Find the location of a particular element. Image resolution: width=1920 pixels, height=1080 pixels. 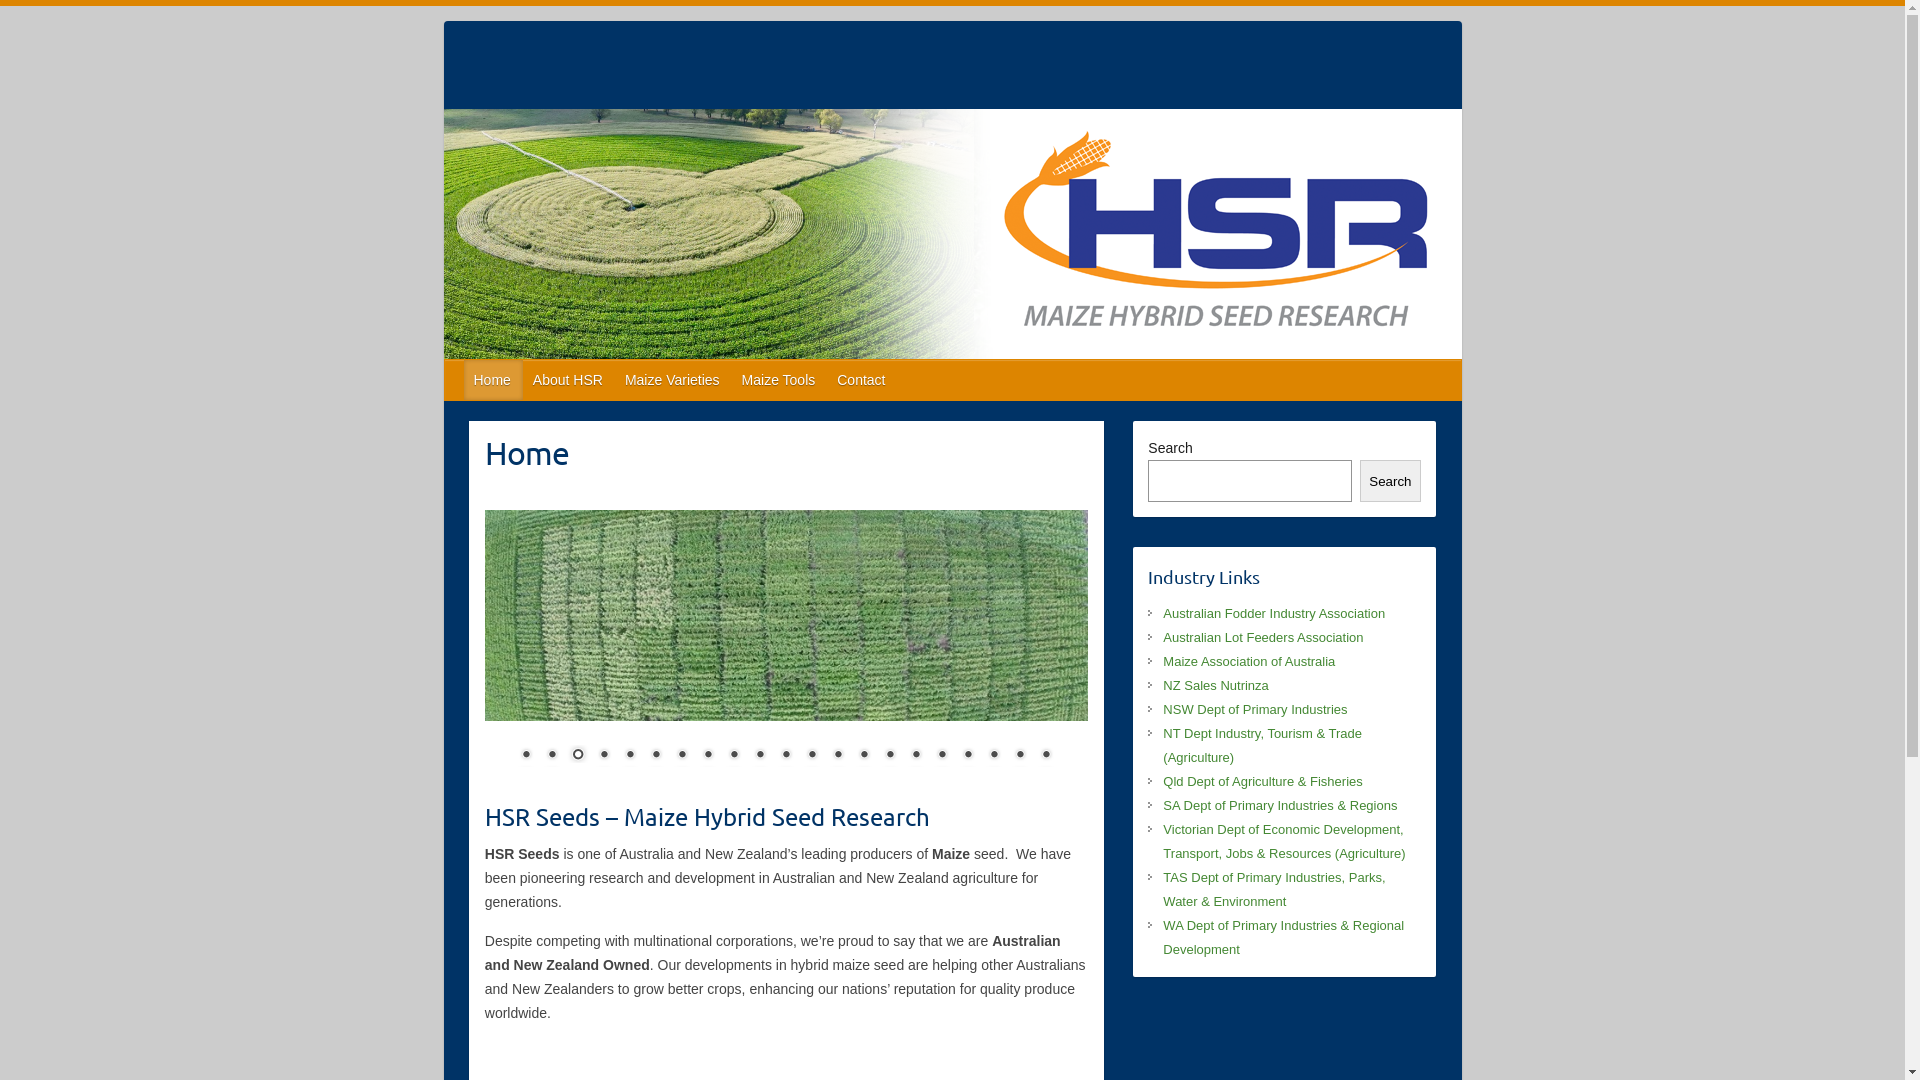

6 is located at coordinates (656, 756).